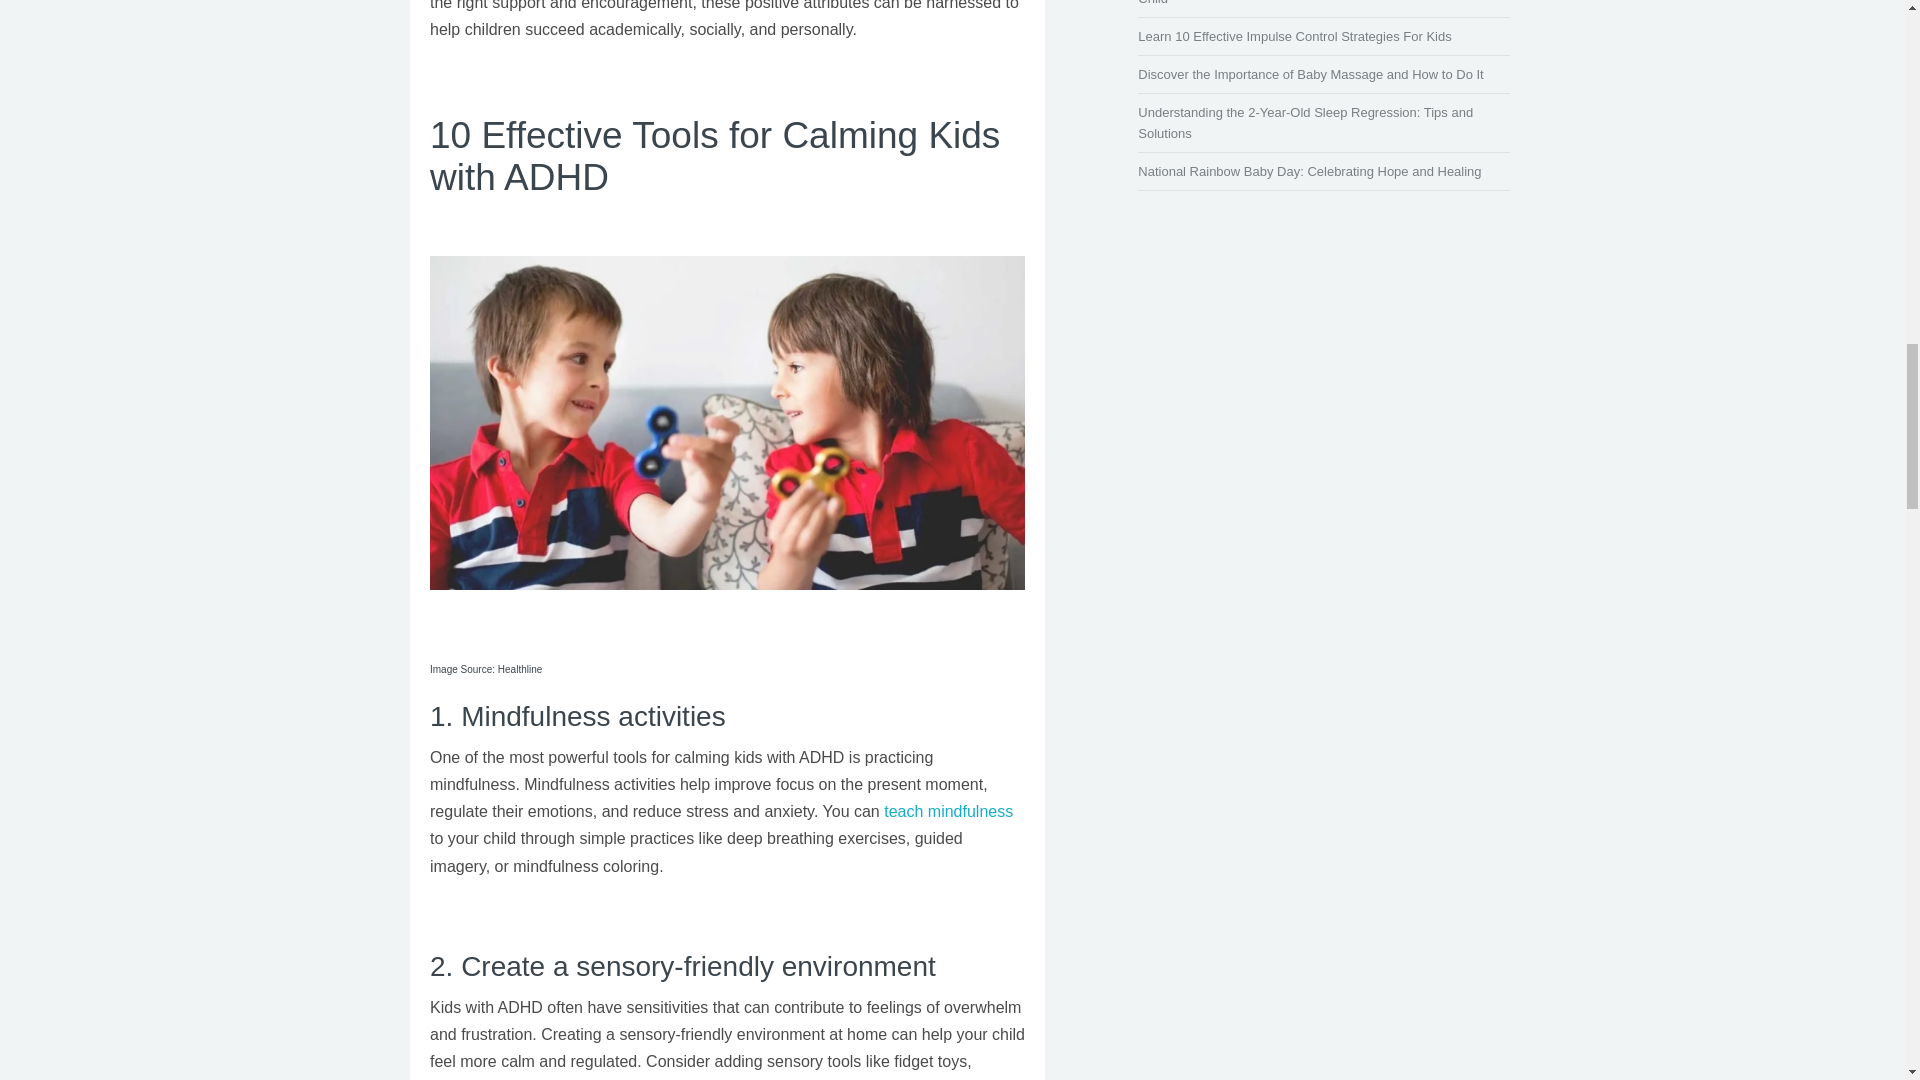 The height and width of the screenshot is (1080, 1920). What do you see at coordinates (948, 811) in the screenshot?
I see `teach mindfulness` at bounding box center [948, 811].